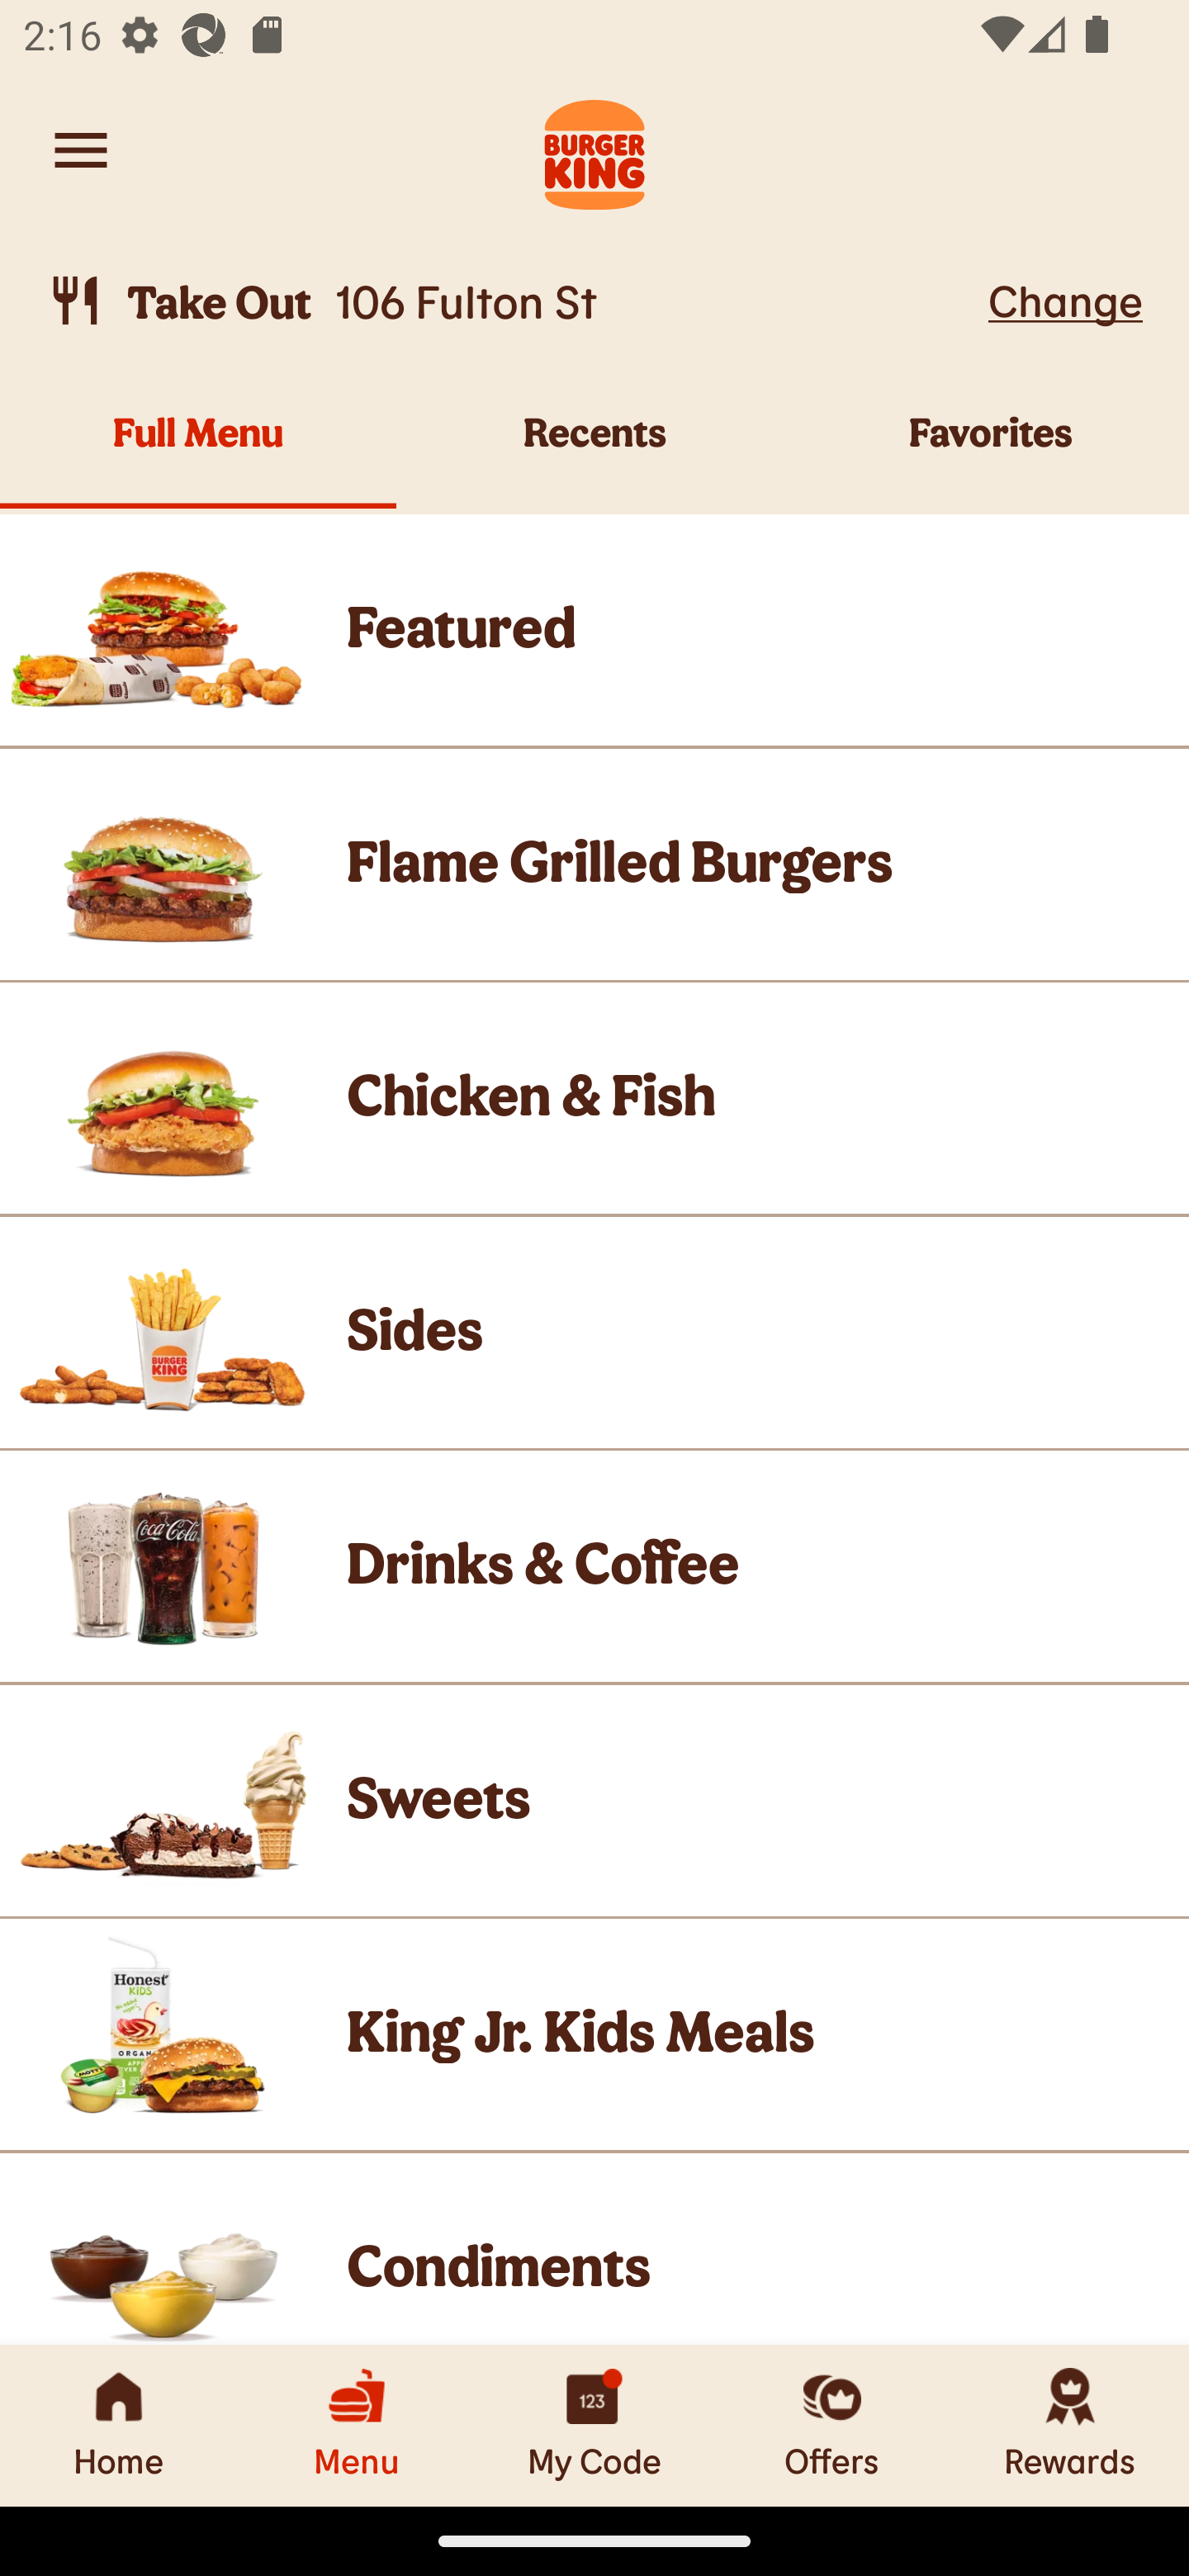  What do you see at coordinates (594, 2249) in the screenshot?
I see `Product Image, Condiments Product Image Condiments` at bounding box center [594, 2249].